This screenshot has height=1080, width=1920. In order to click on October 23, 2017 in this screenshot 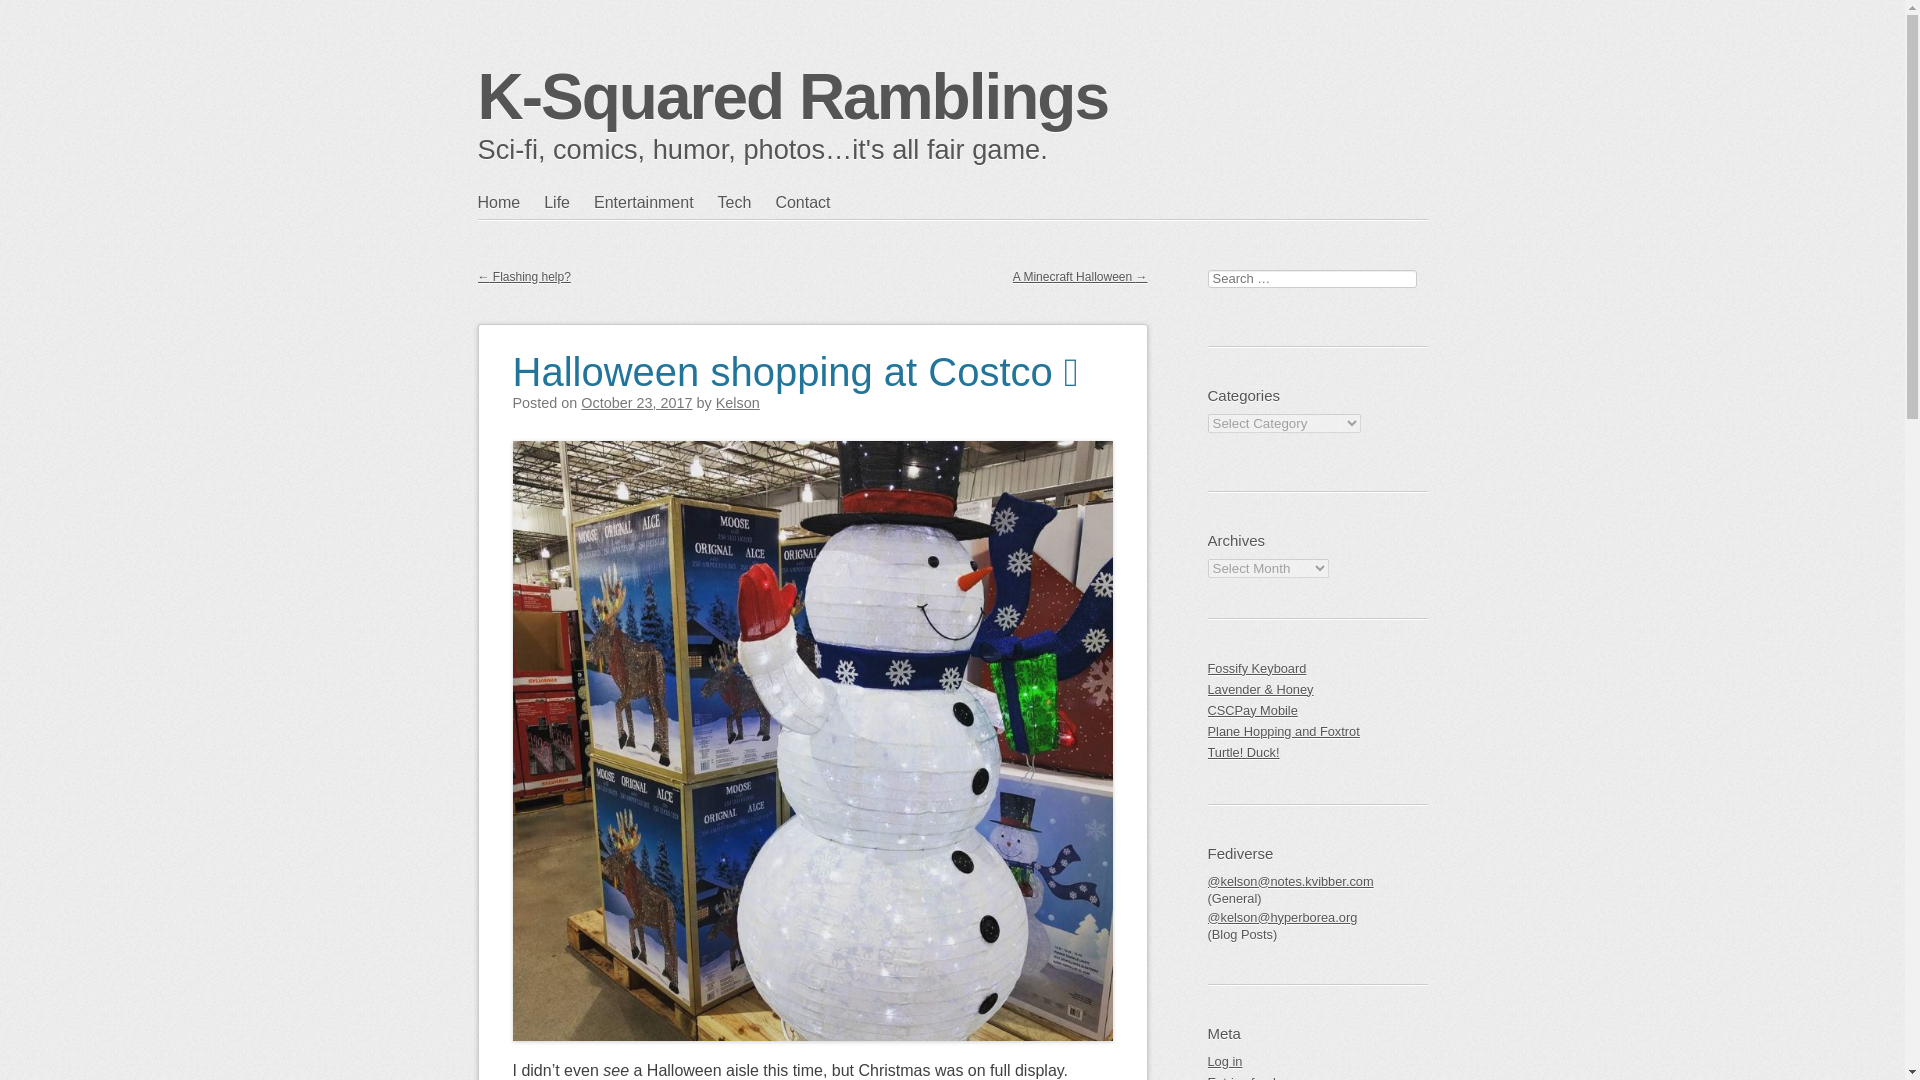, I will do `click(636, 403)`.